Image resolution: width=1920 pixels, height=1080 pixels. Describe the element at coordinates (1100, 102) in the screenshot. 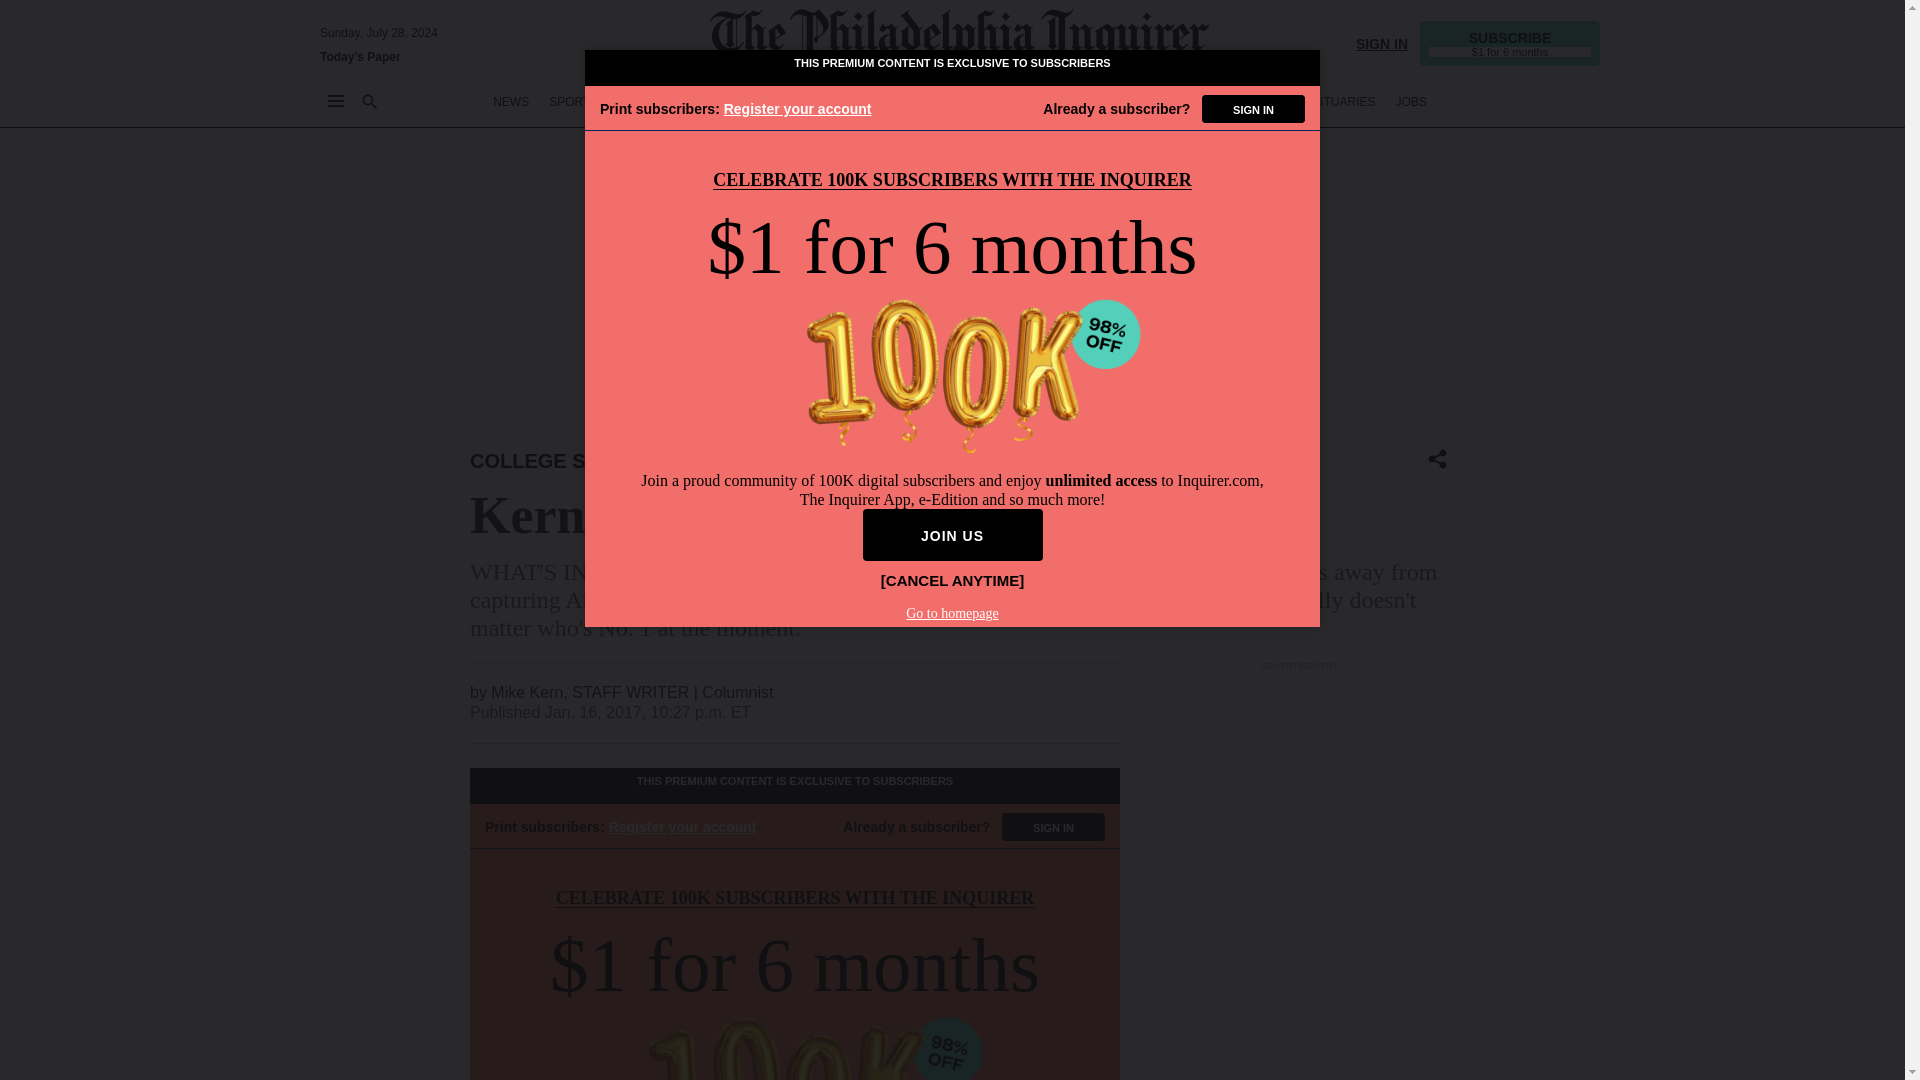

I see `FOOD` at that location.